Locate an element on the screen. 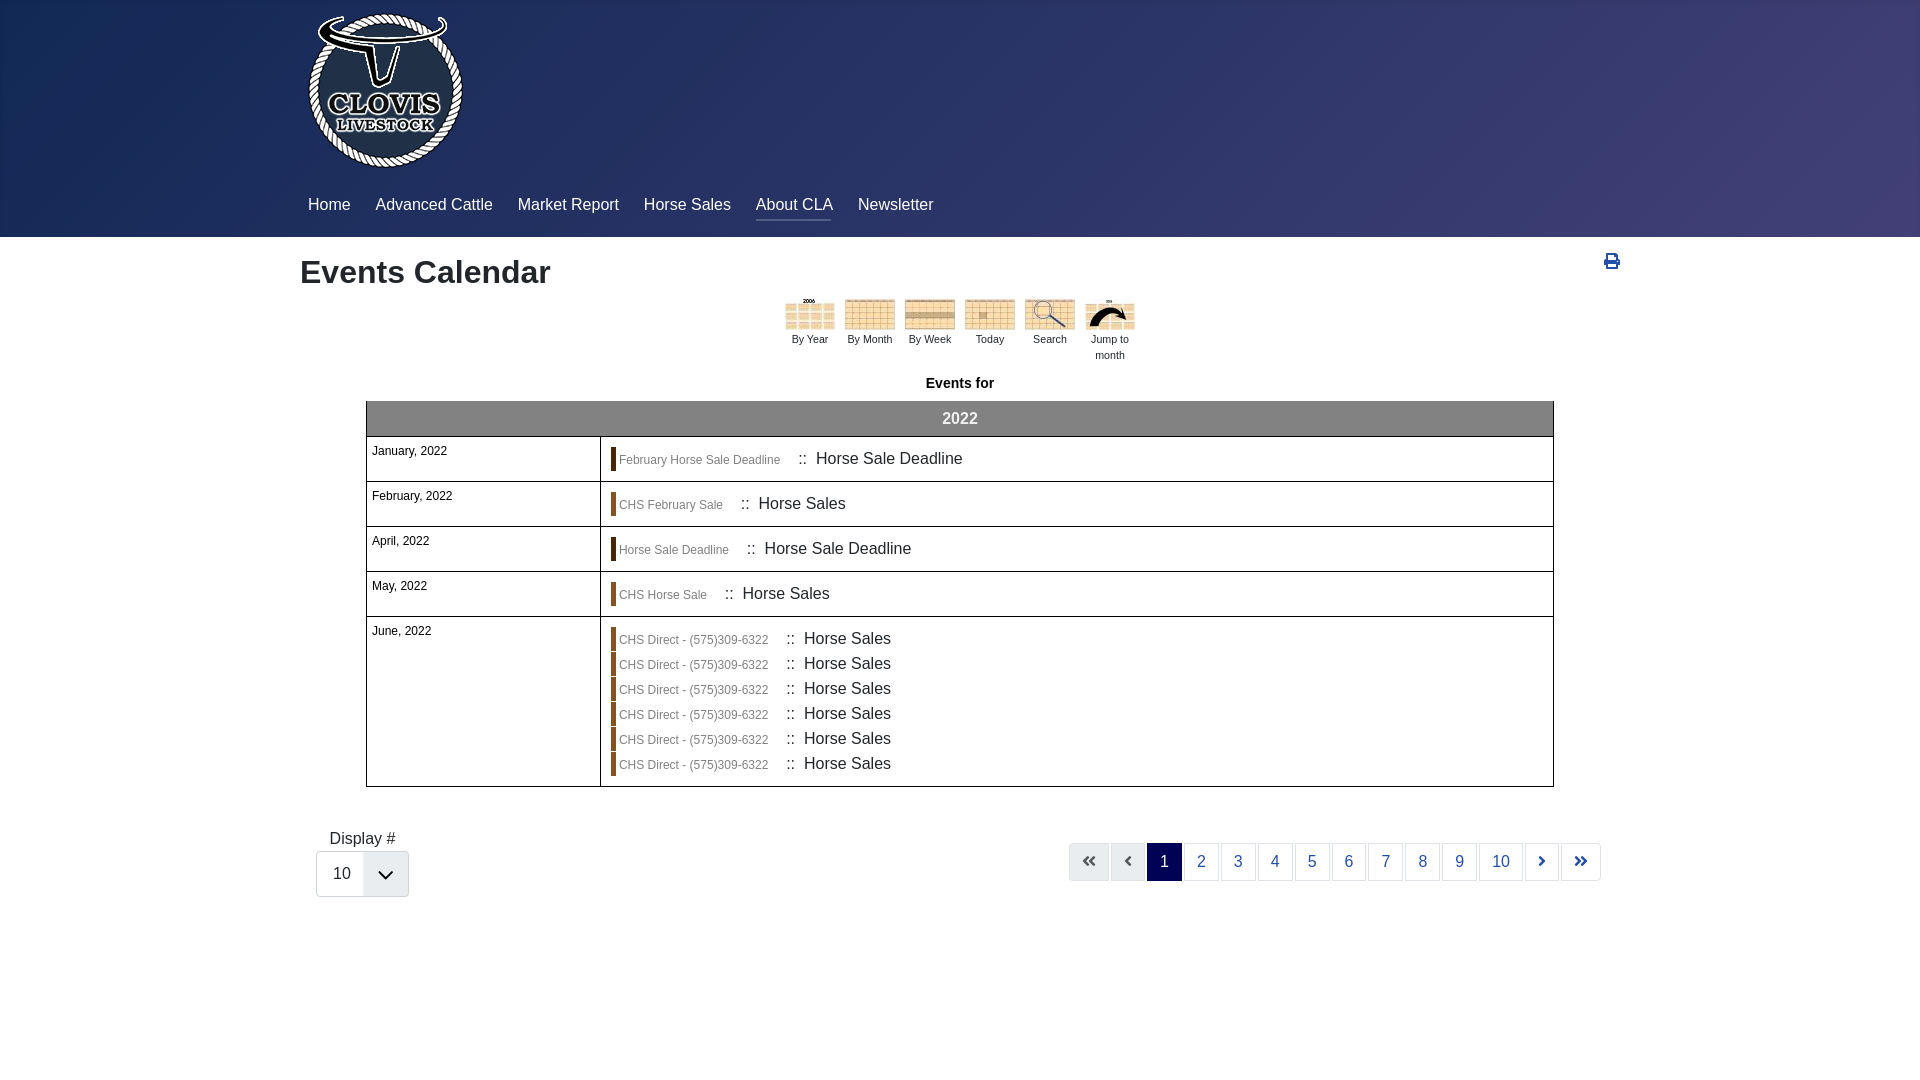 Image resolution: width=1920 pixels, height=1080 pixels. 9 is located at coordinates (1460, 862).